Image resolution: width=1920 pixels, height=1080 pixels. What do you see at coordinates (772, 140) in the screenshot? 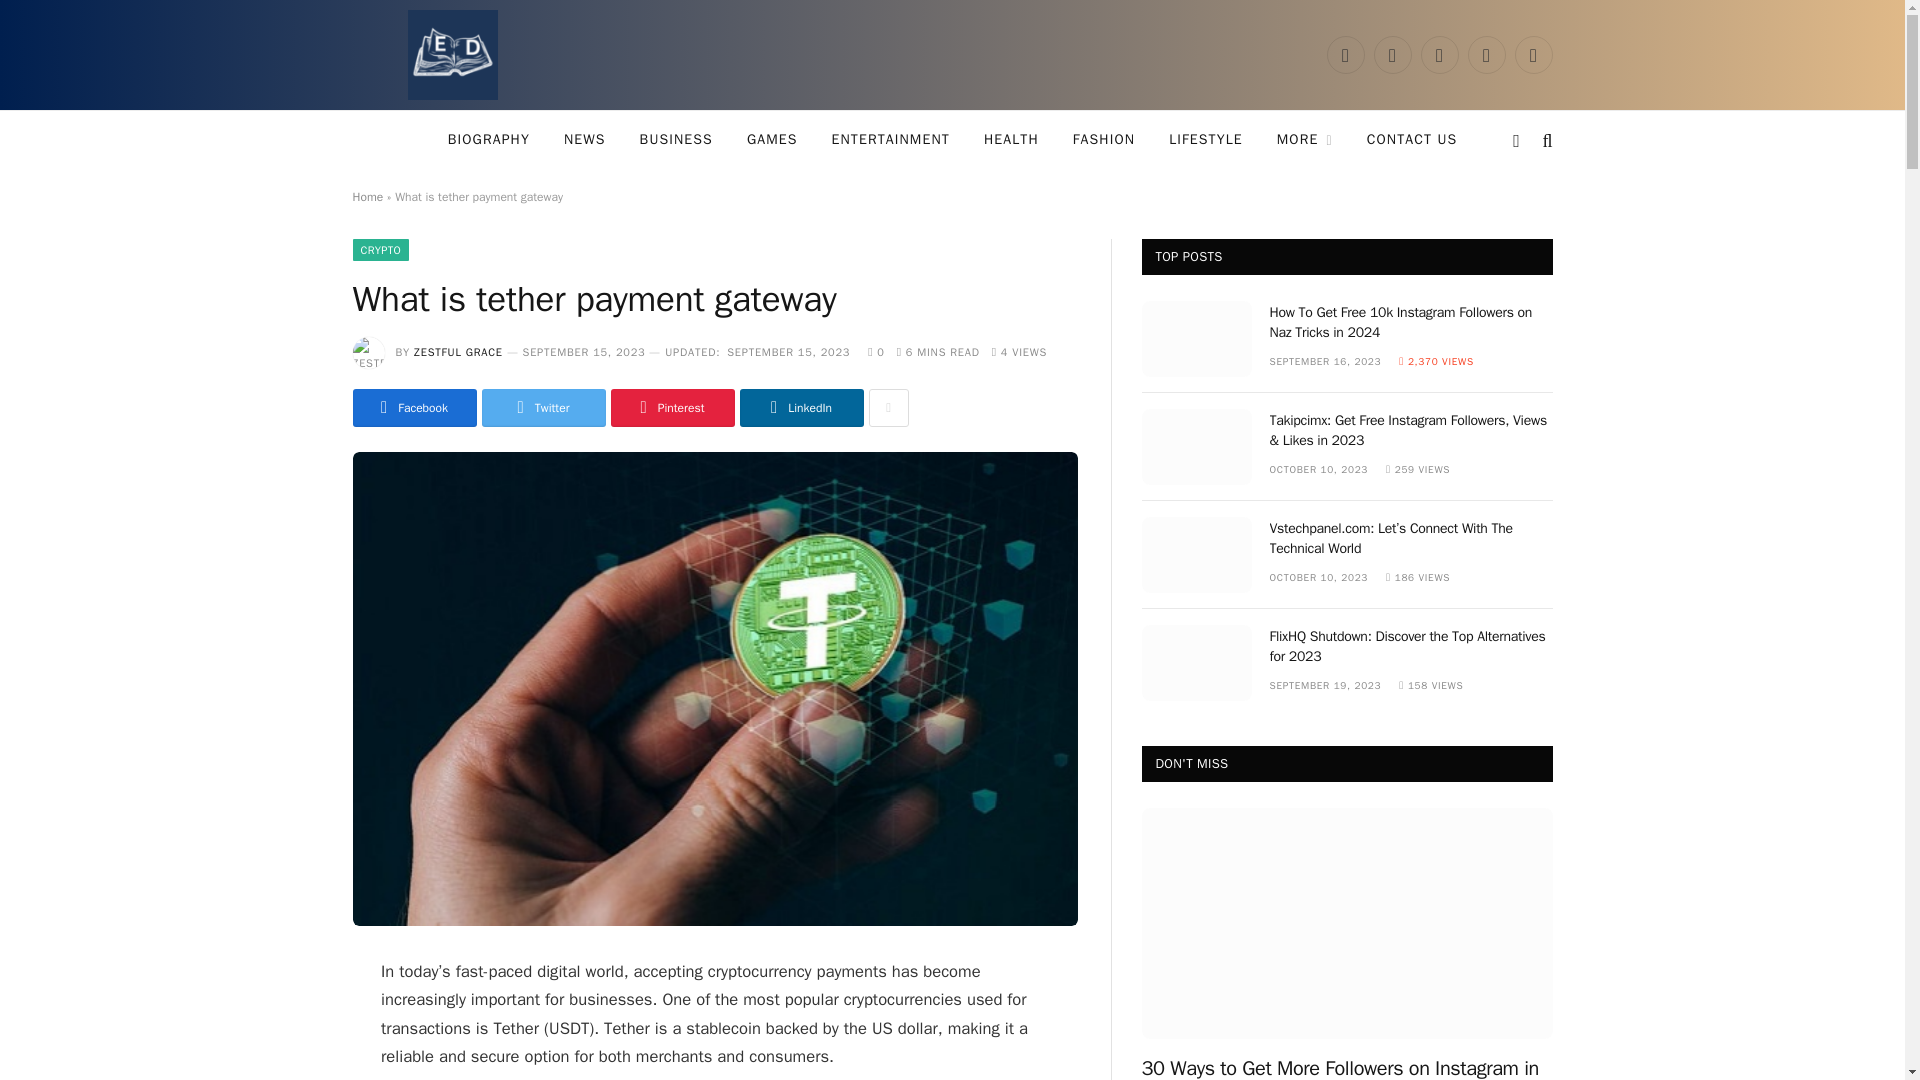
I see `GAMES` at bounding box center [772, 140].